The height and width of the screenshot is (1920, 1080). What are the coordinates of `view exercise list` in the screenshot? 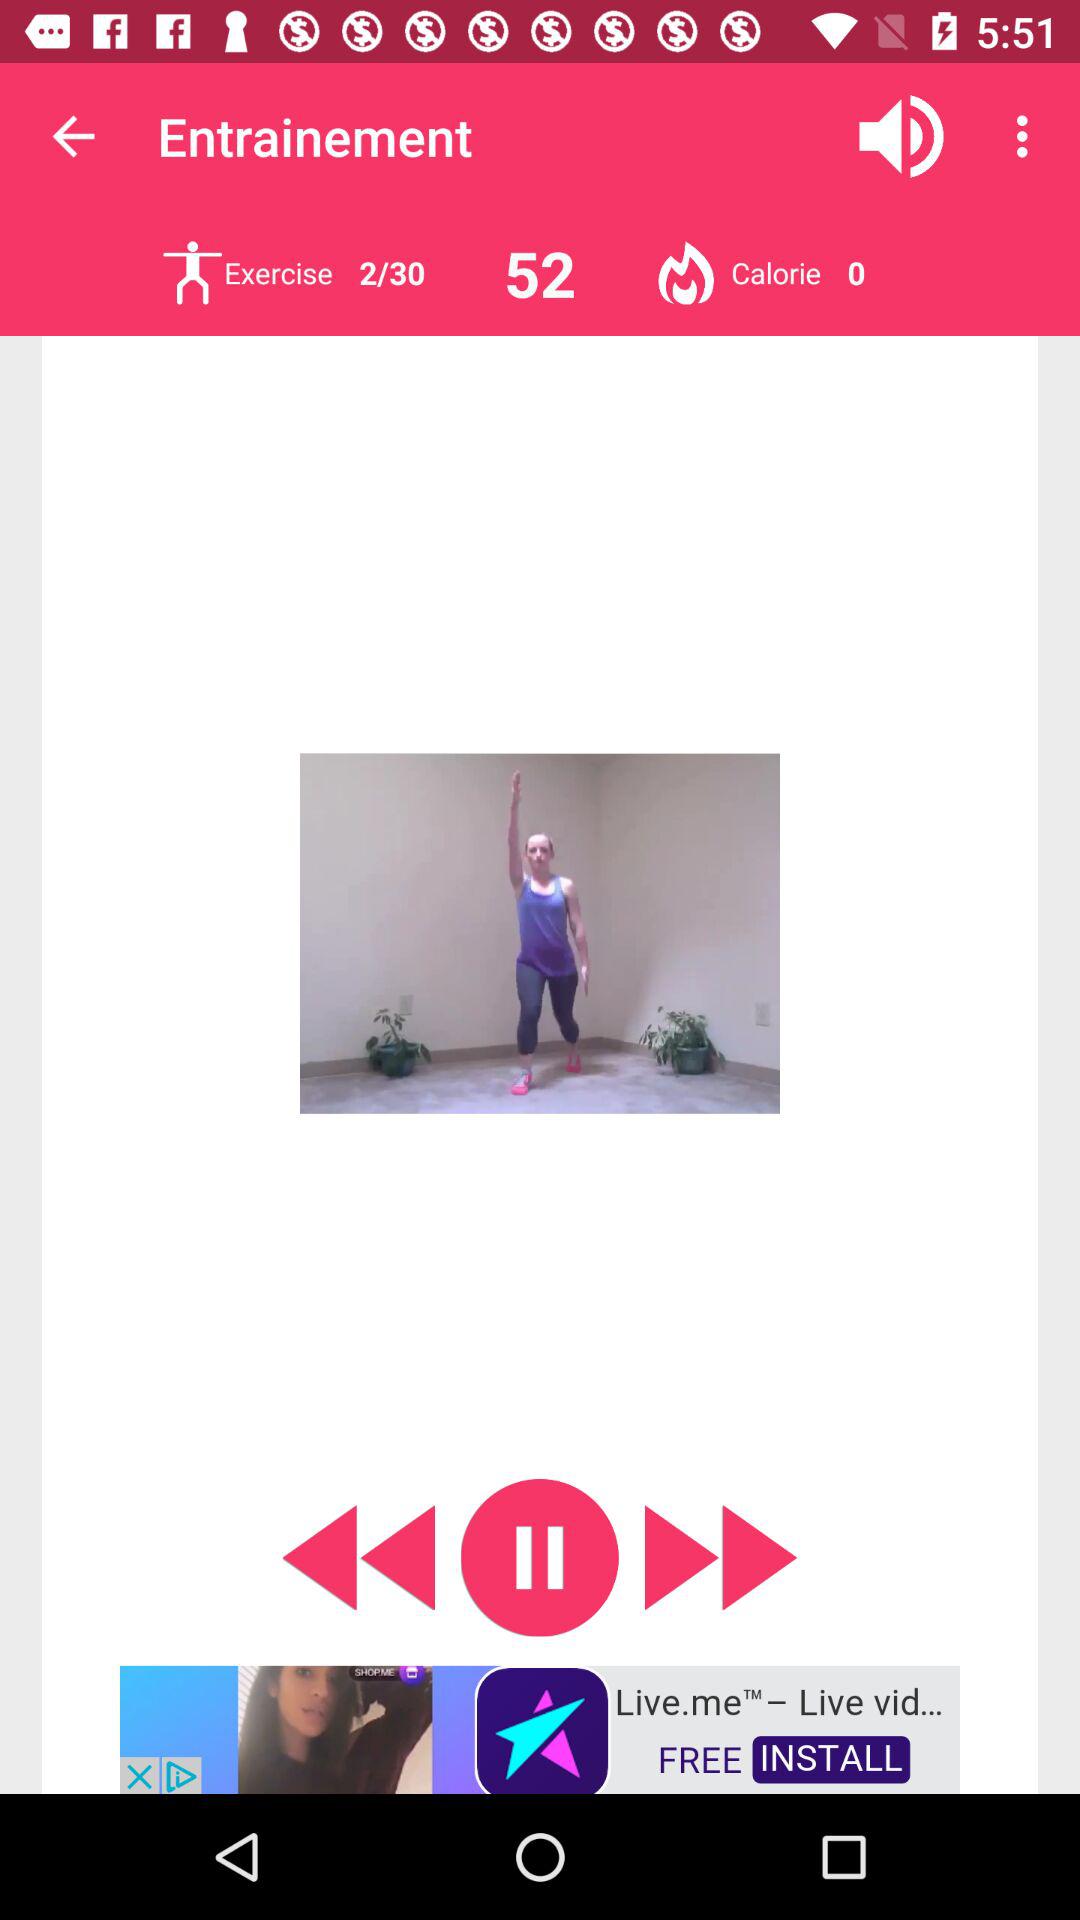 It's located at (192, 272).